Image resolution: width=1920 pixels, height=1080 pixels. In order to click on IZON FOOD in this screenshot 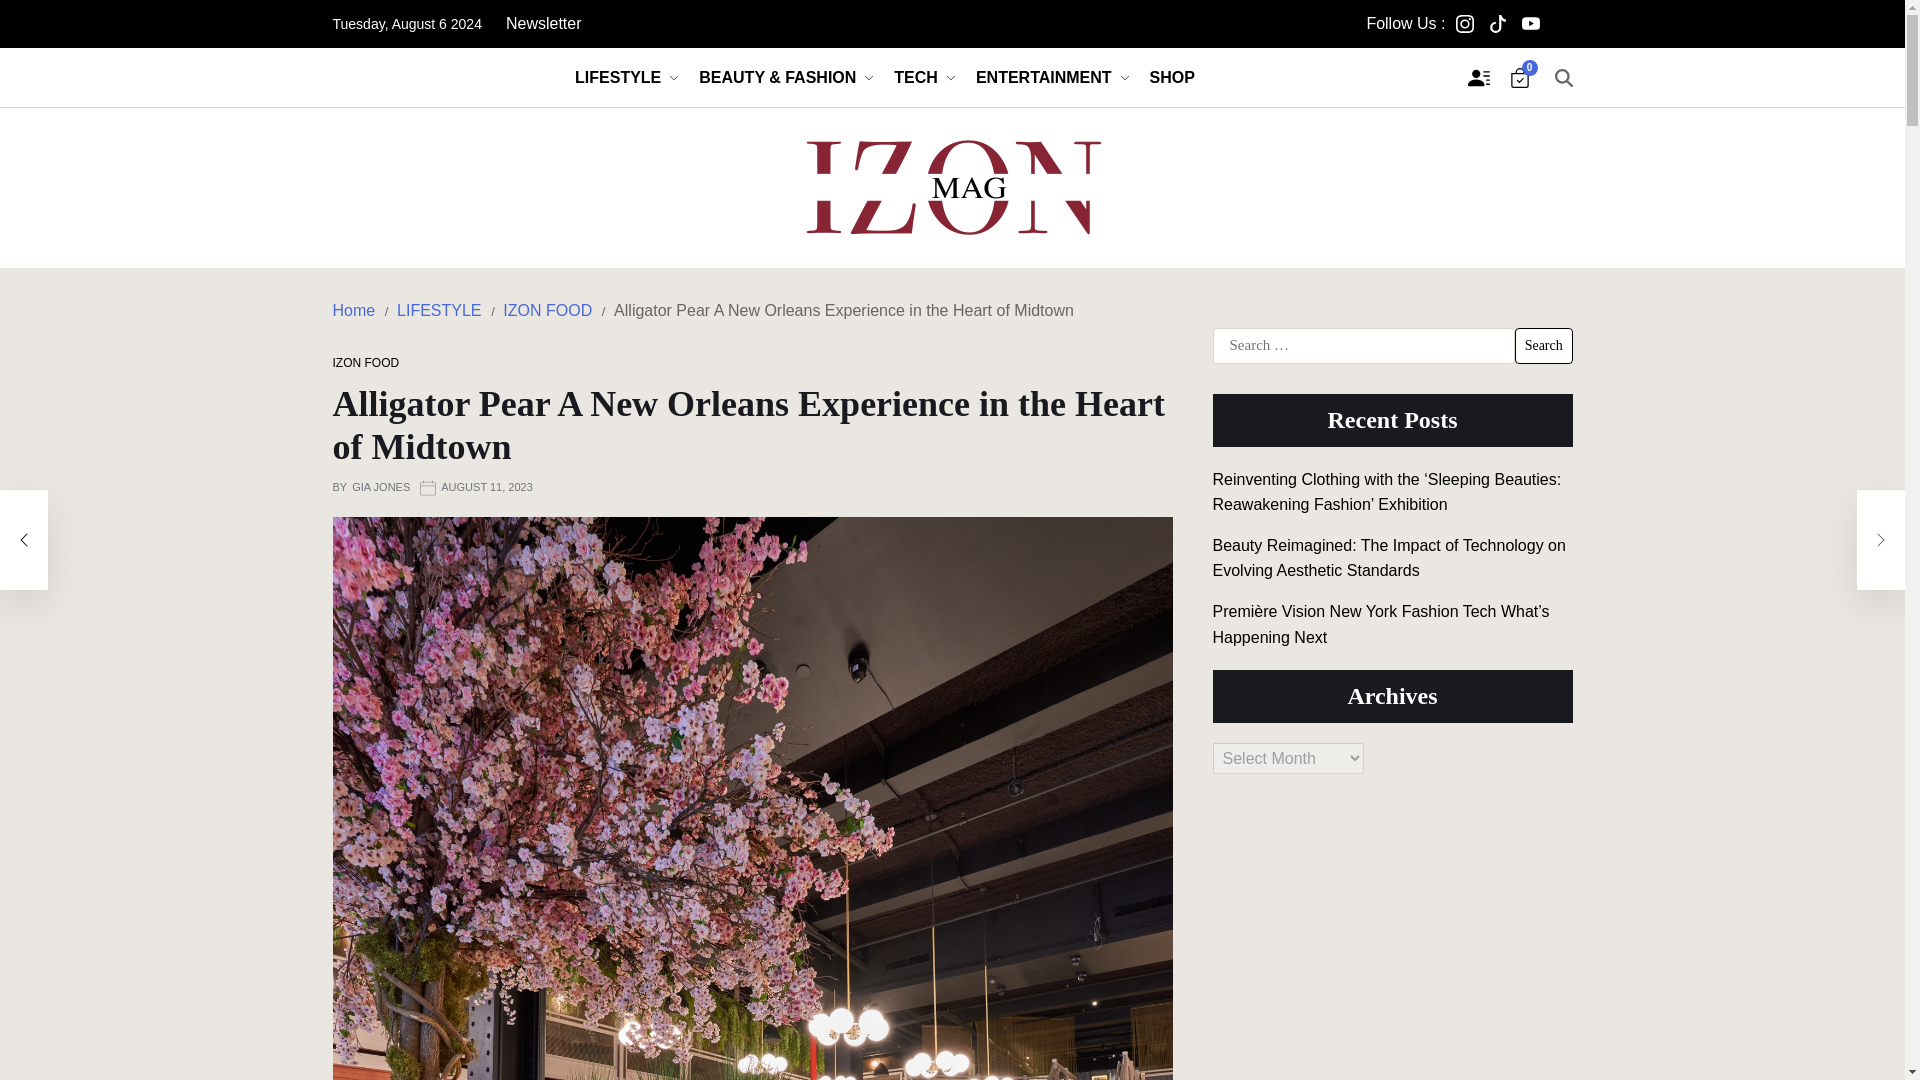, I will do `click(547, 310)`.